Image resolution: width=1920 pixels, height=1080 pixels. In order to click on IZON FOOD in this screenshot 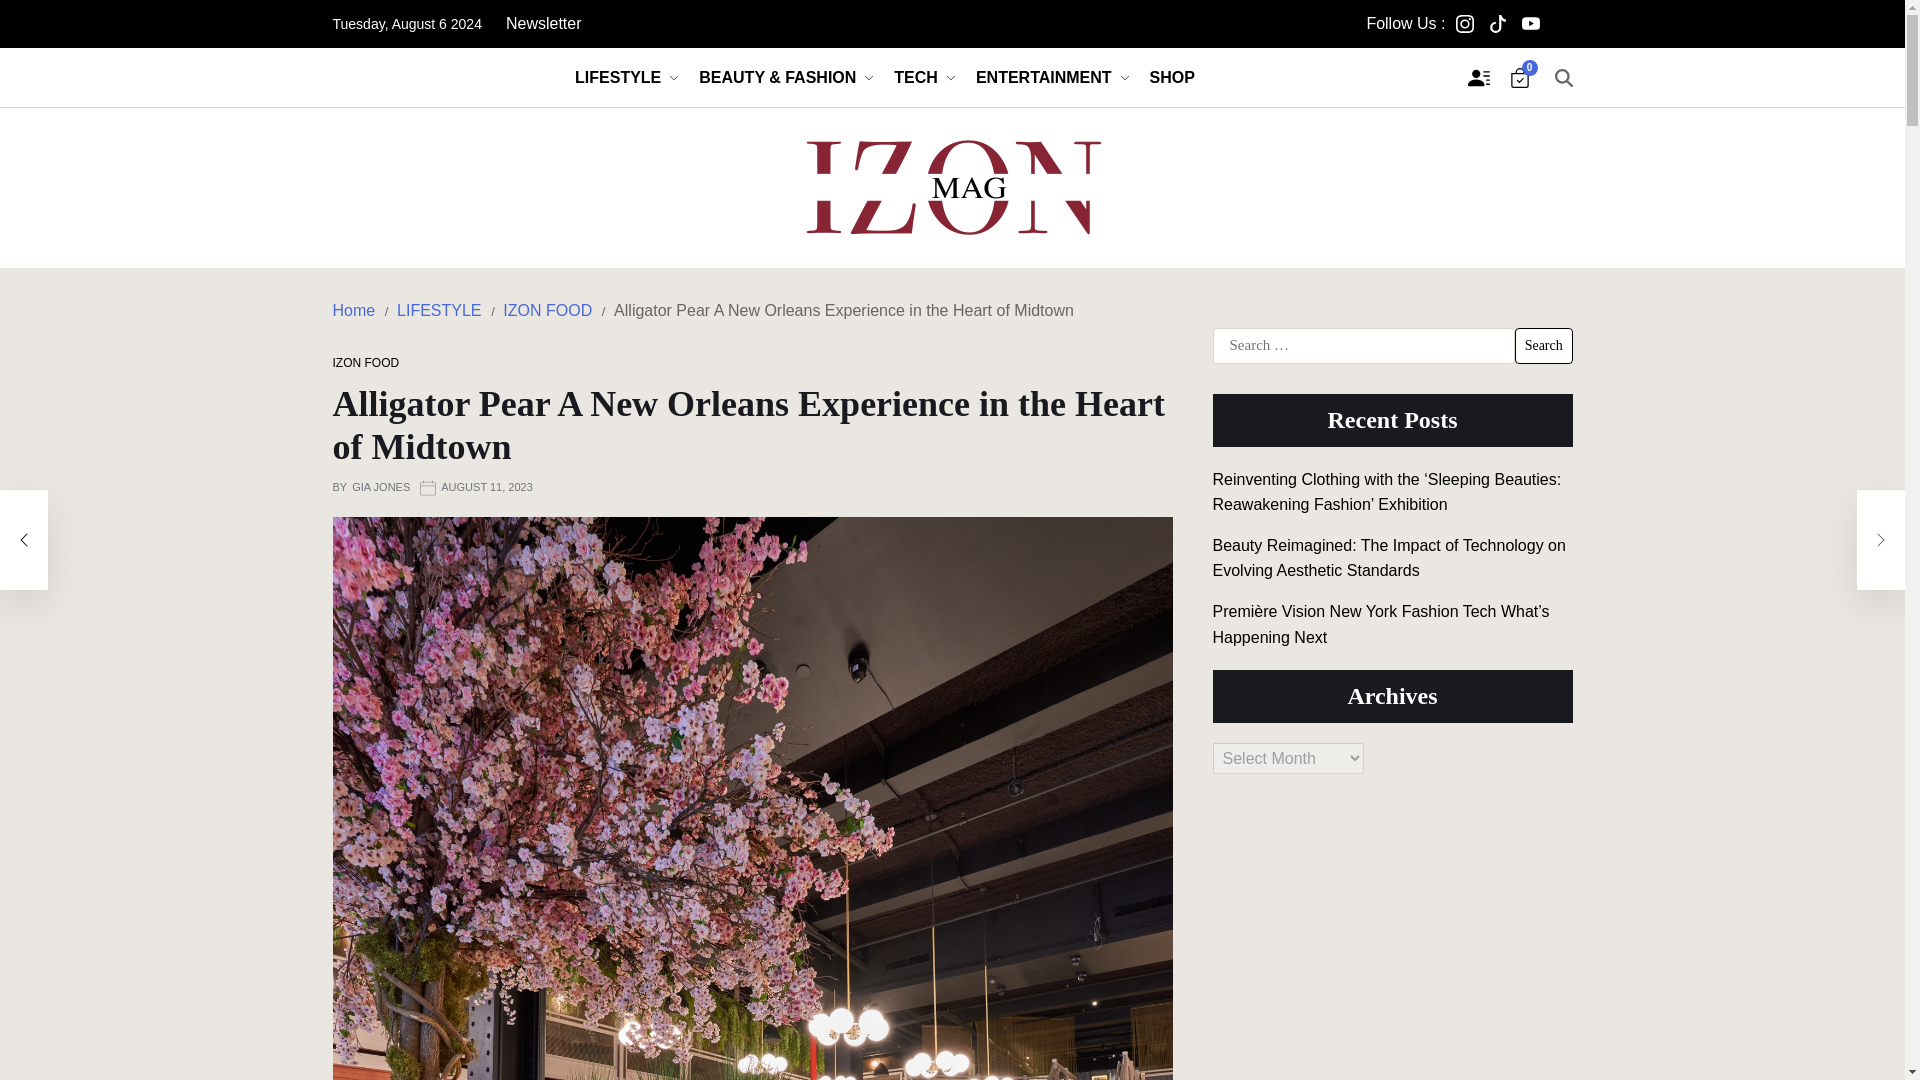, I will do `click(547, 310)`.